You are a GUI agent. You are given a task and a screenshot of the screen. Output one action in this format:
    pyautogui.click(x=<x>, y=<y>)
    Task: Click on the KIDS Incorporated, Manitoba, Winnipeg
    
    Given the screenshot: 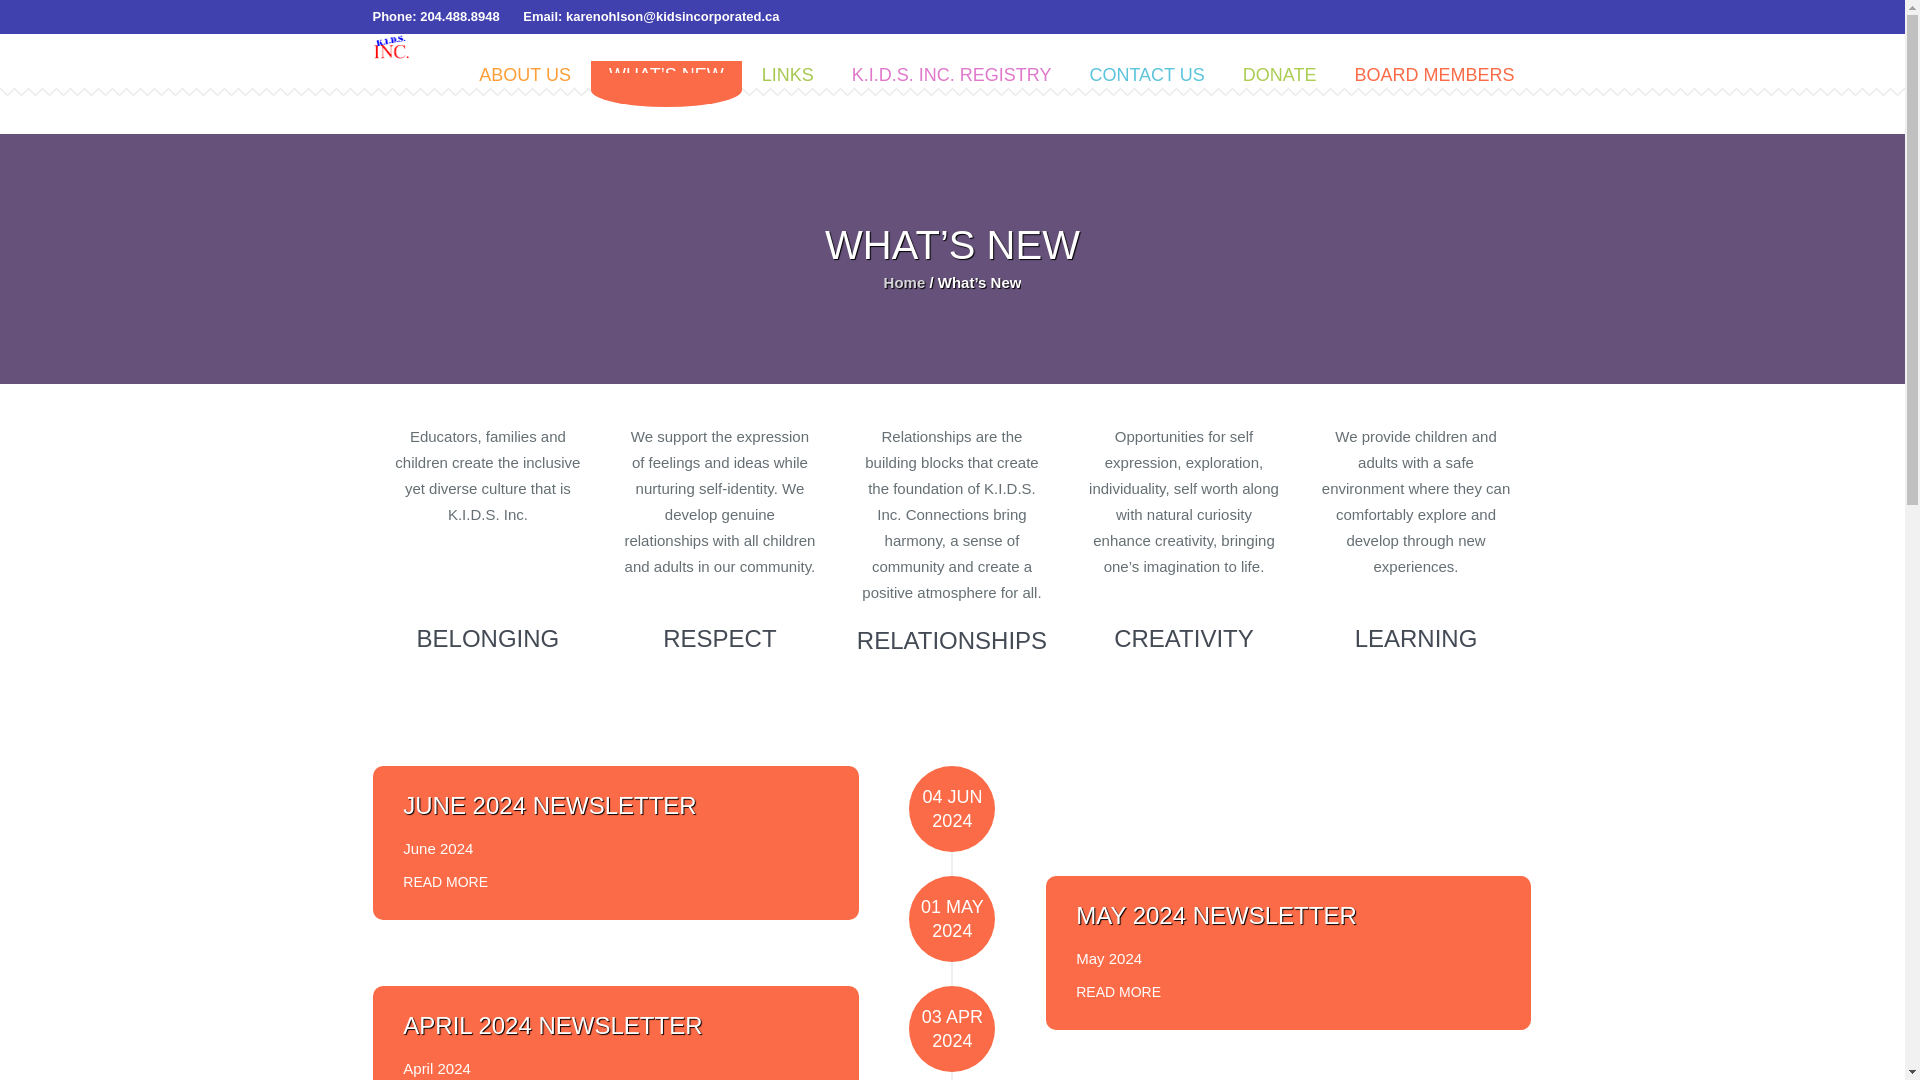 What is the action you would take?
    pyautogui.click(x=904, y=282)
    